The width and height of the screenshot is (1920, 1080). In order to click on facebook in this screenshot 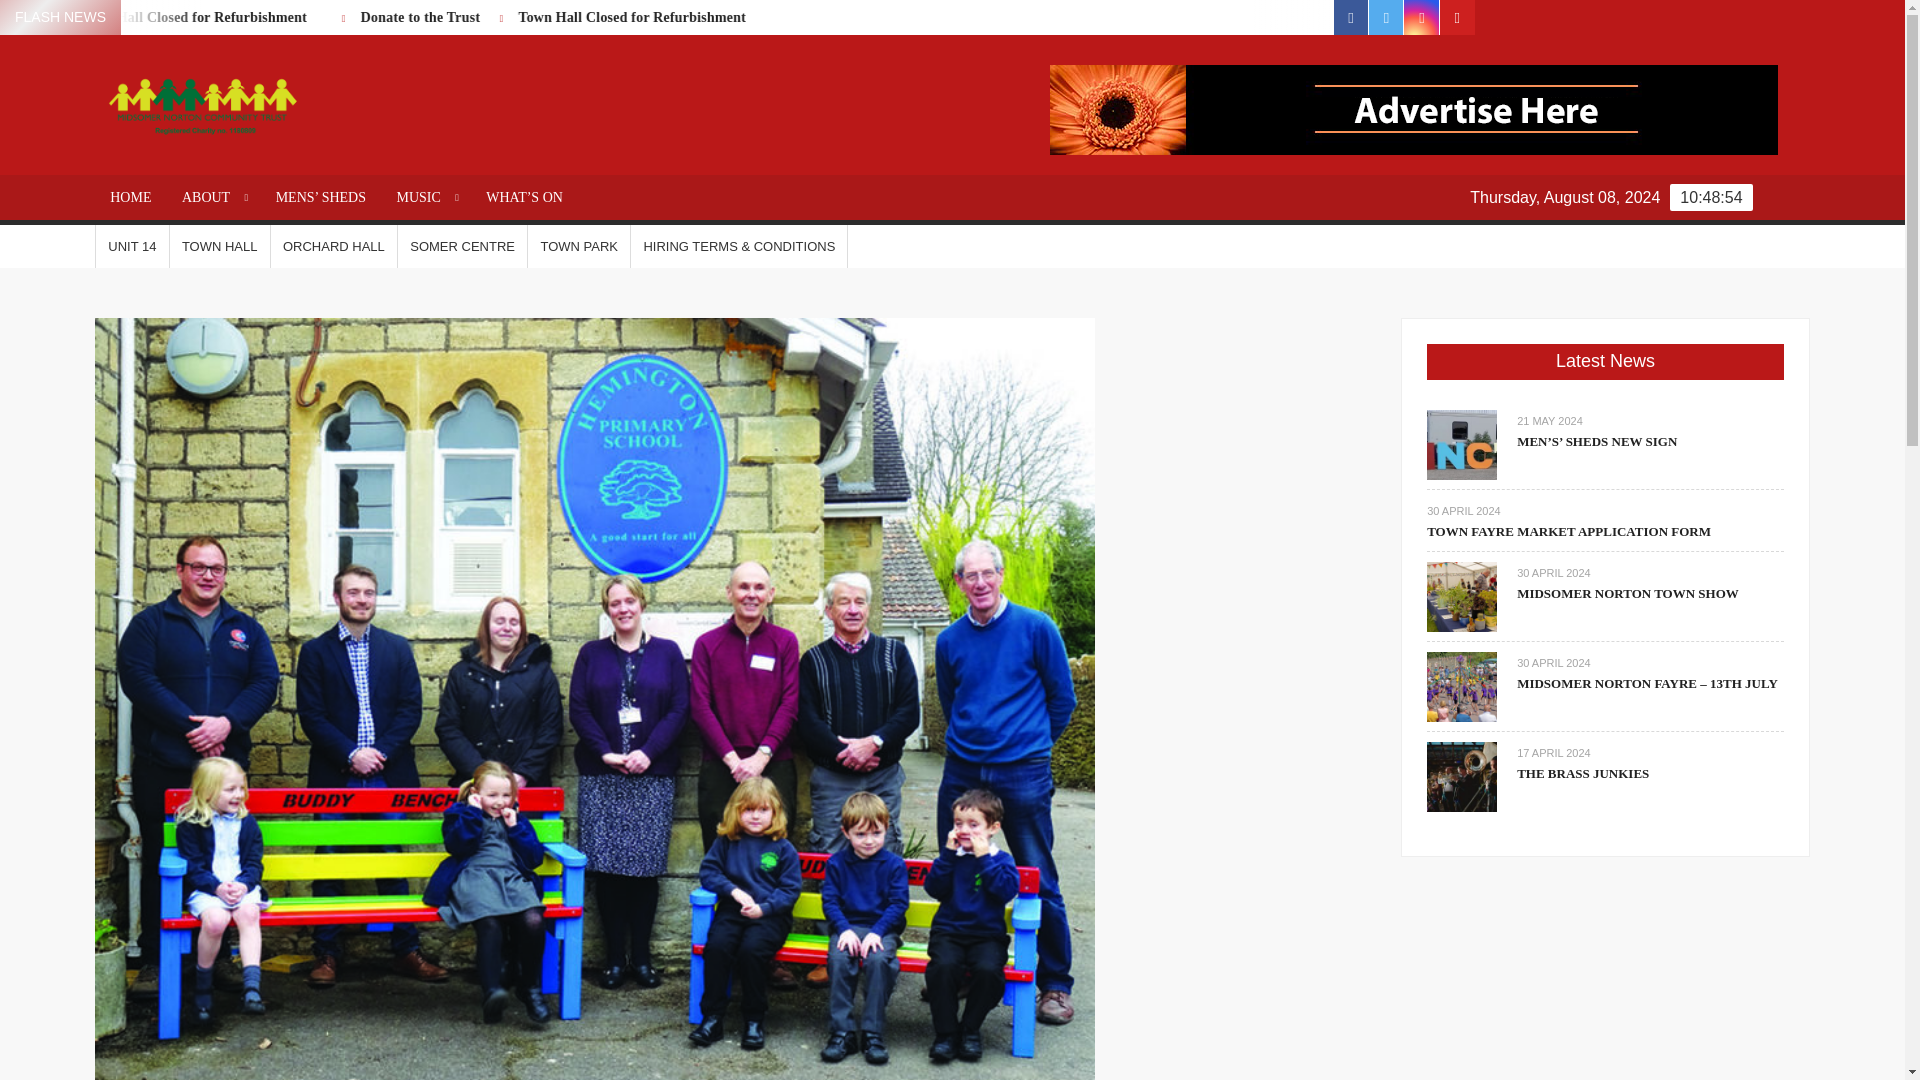, I will do `click(1351, 17)`.